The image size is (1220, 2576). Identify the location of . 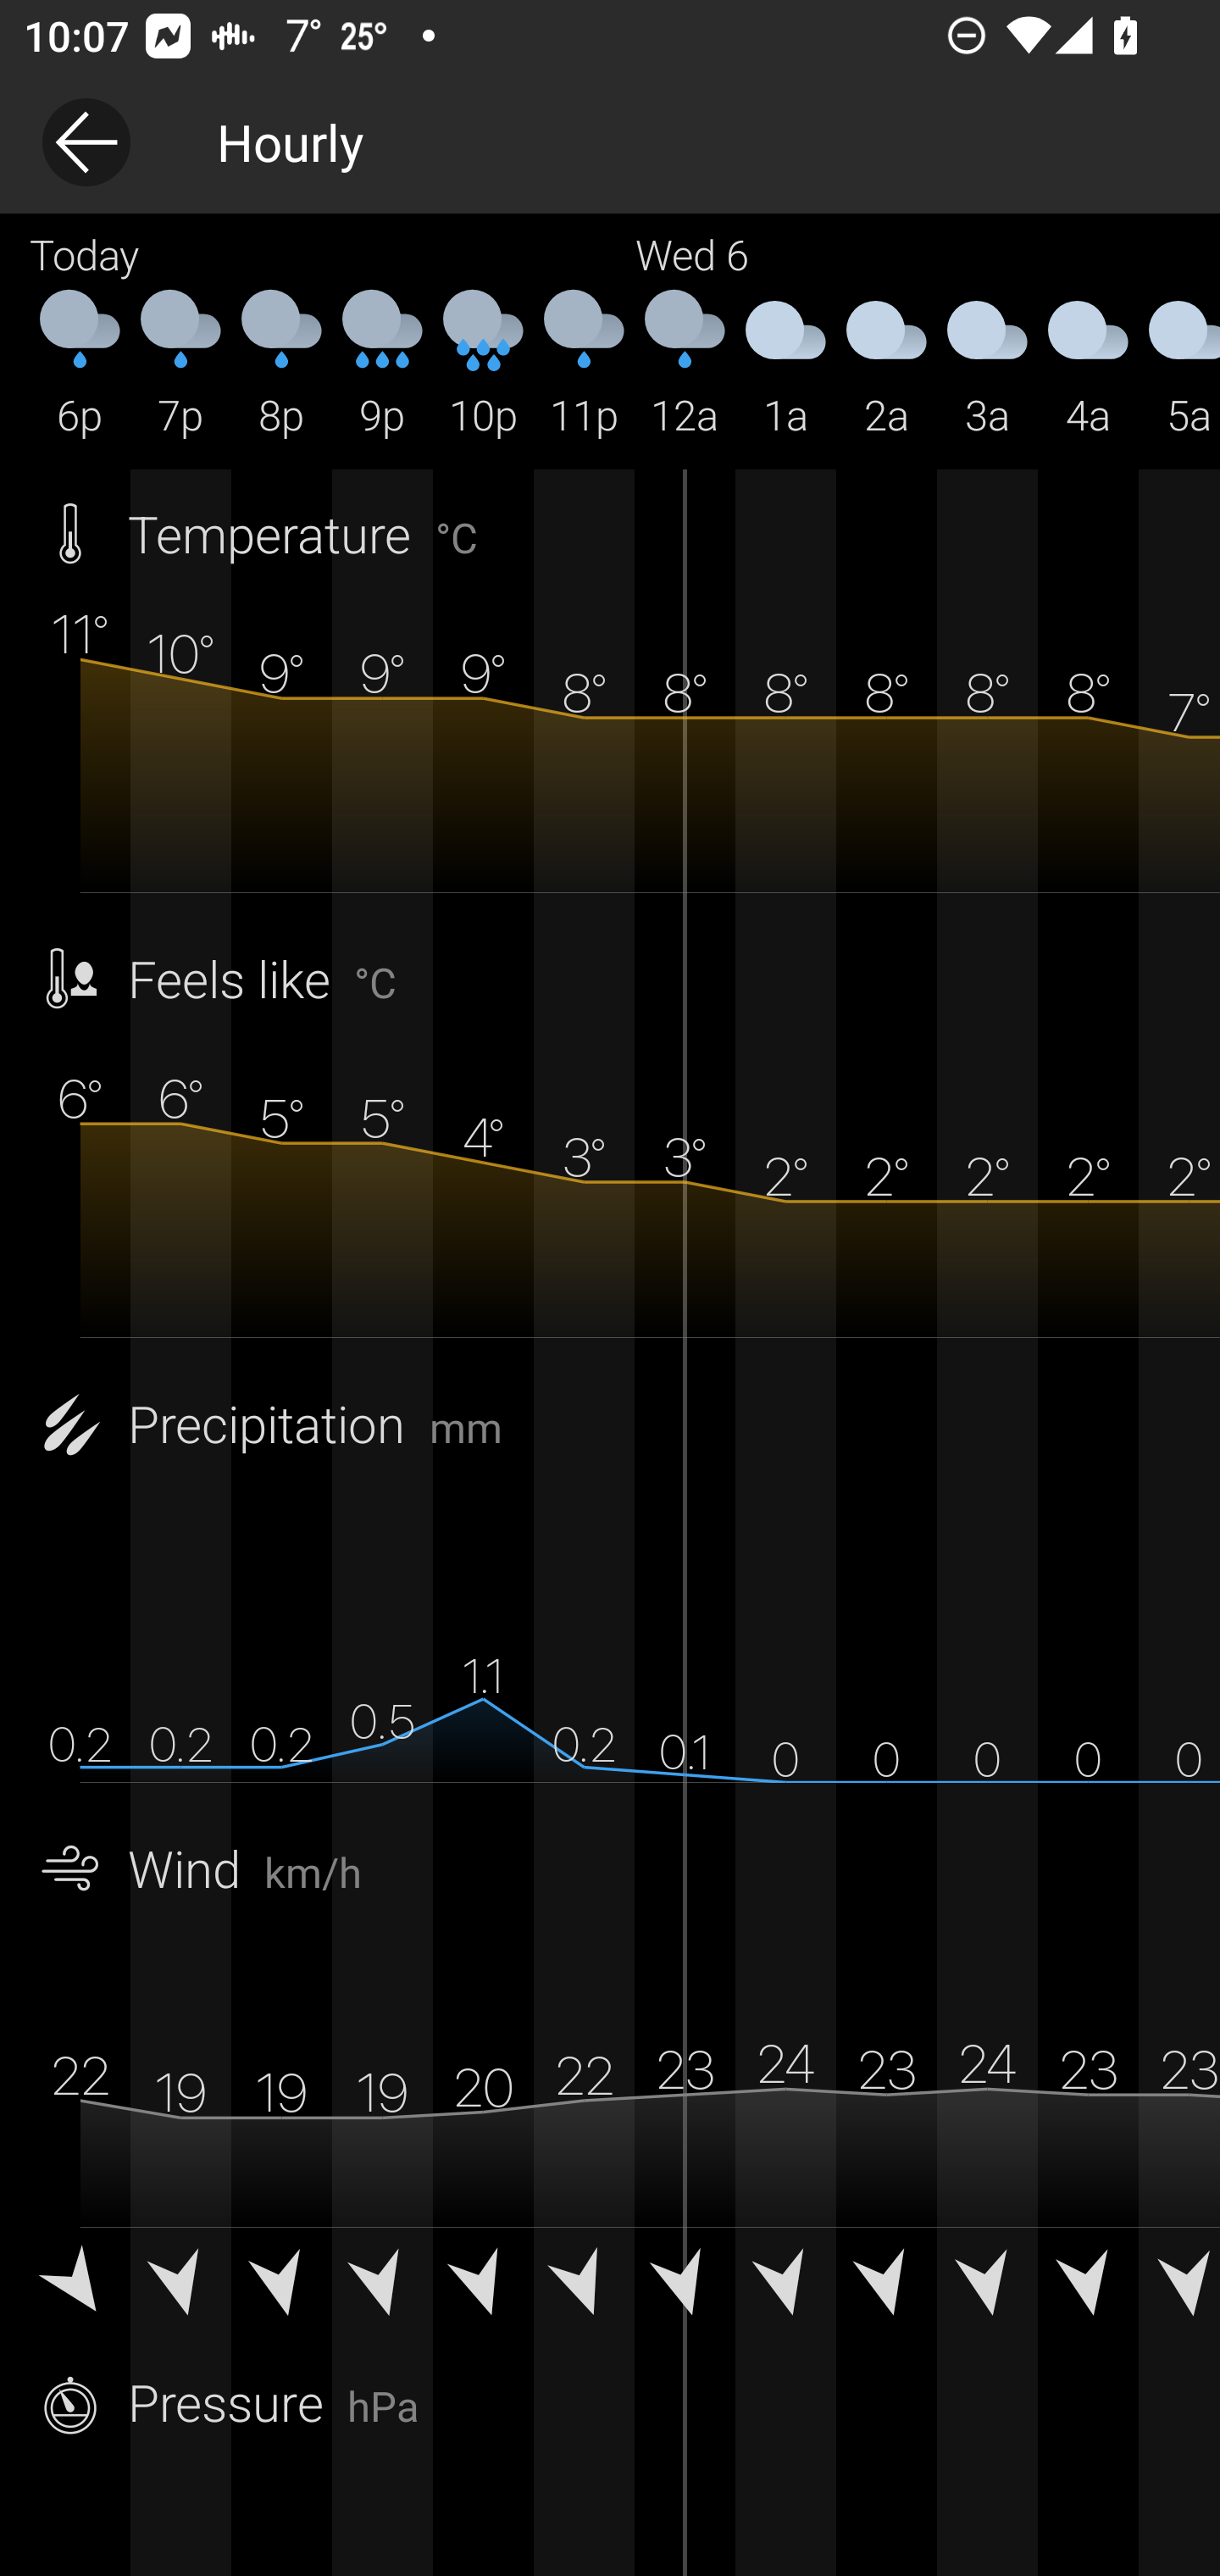
(382, 2286).